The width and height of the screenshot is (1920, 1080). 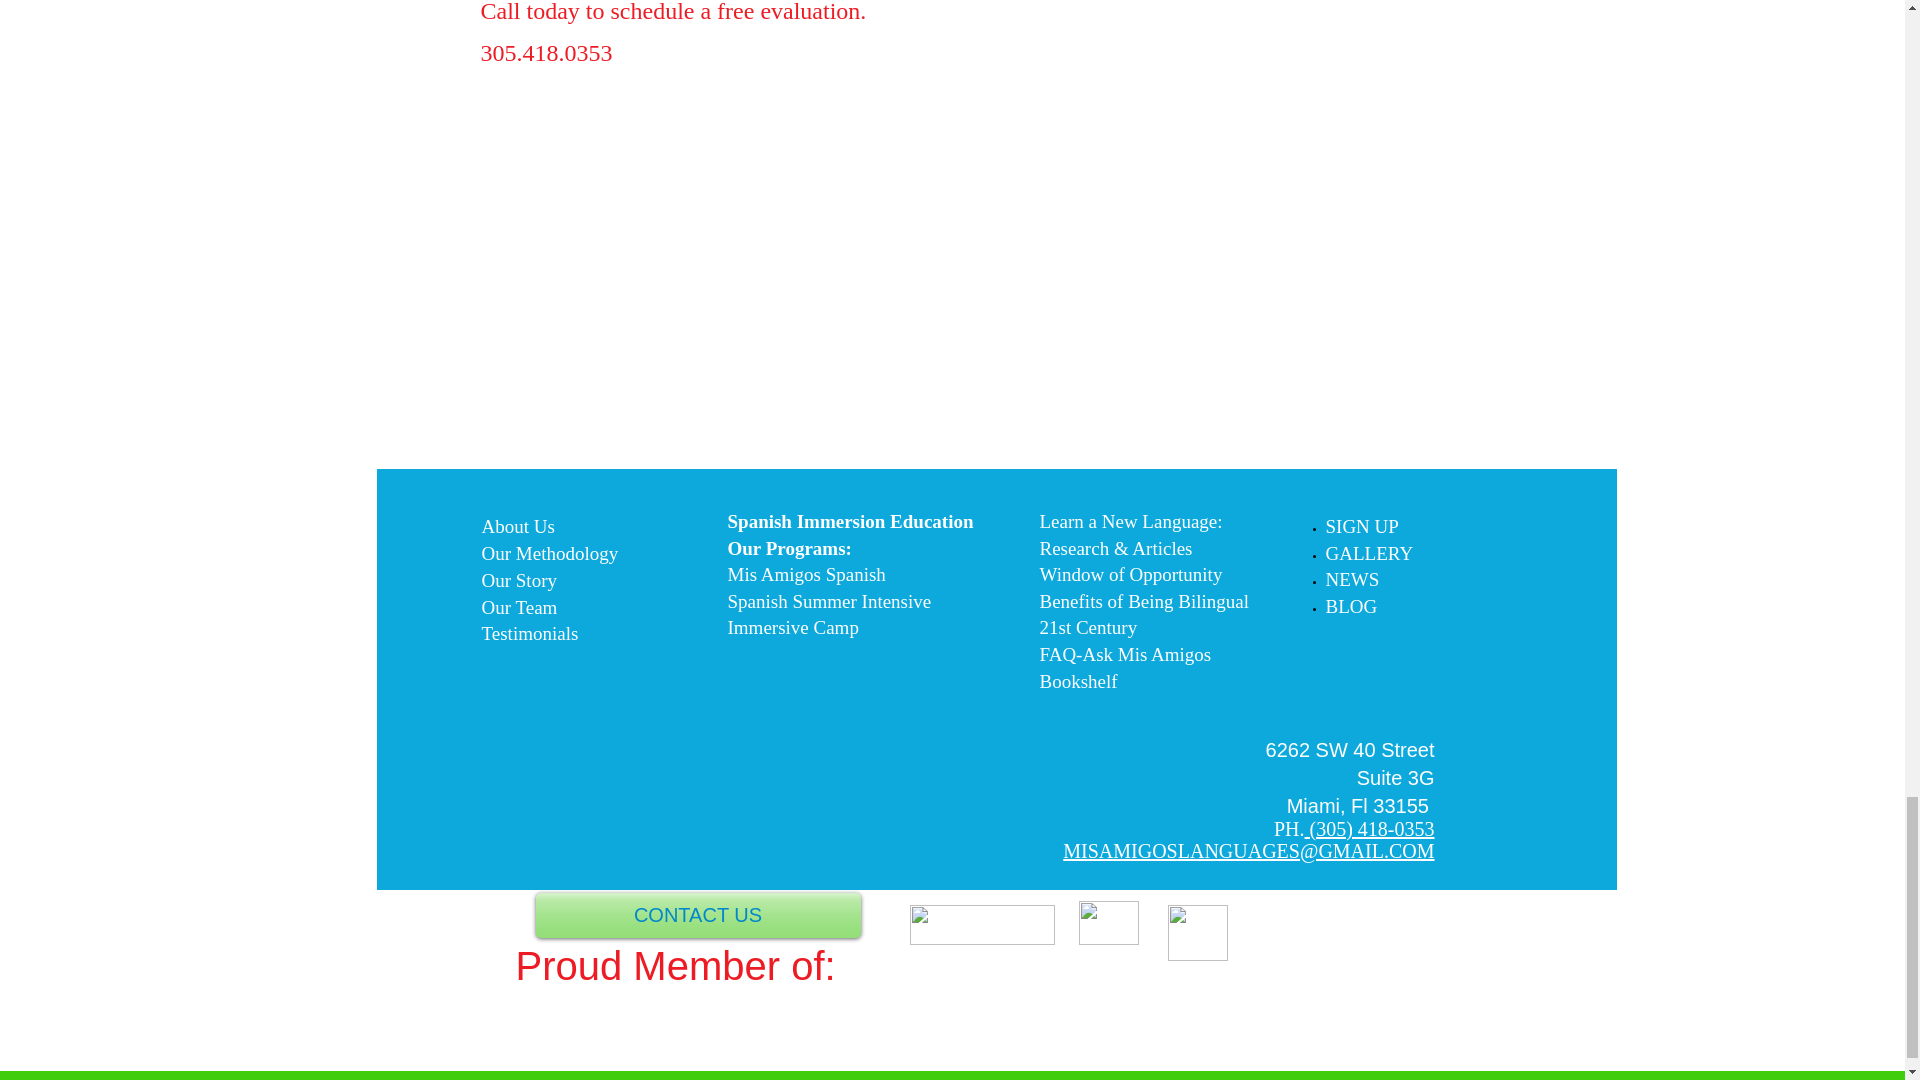 What do you see at coordinates (530, 633) in the screenshot?
I see `Testimonials` at bounding box center [530, 633].